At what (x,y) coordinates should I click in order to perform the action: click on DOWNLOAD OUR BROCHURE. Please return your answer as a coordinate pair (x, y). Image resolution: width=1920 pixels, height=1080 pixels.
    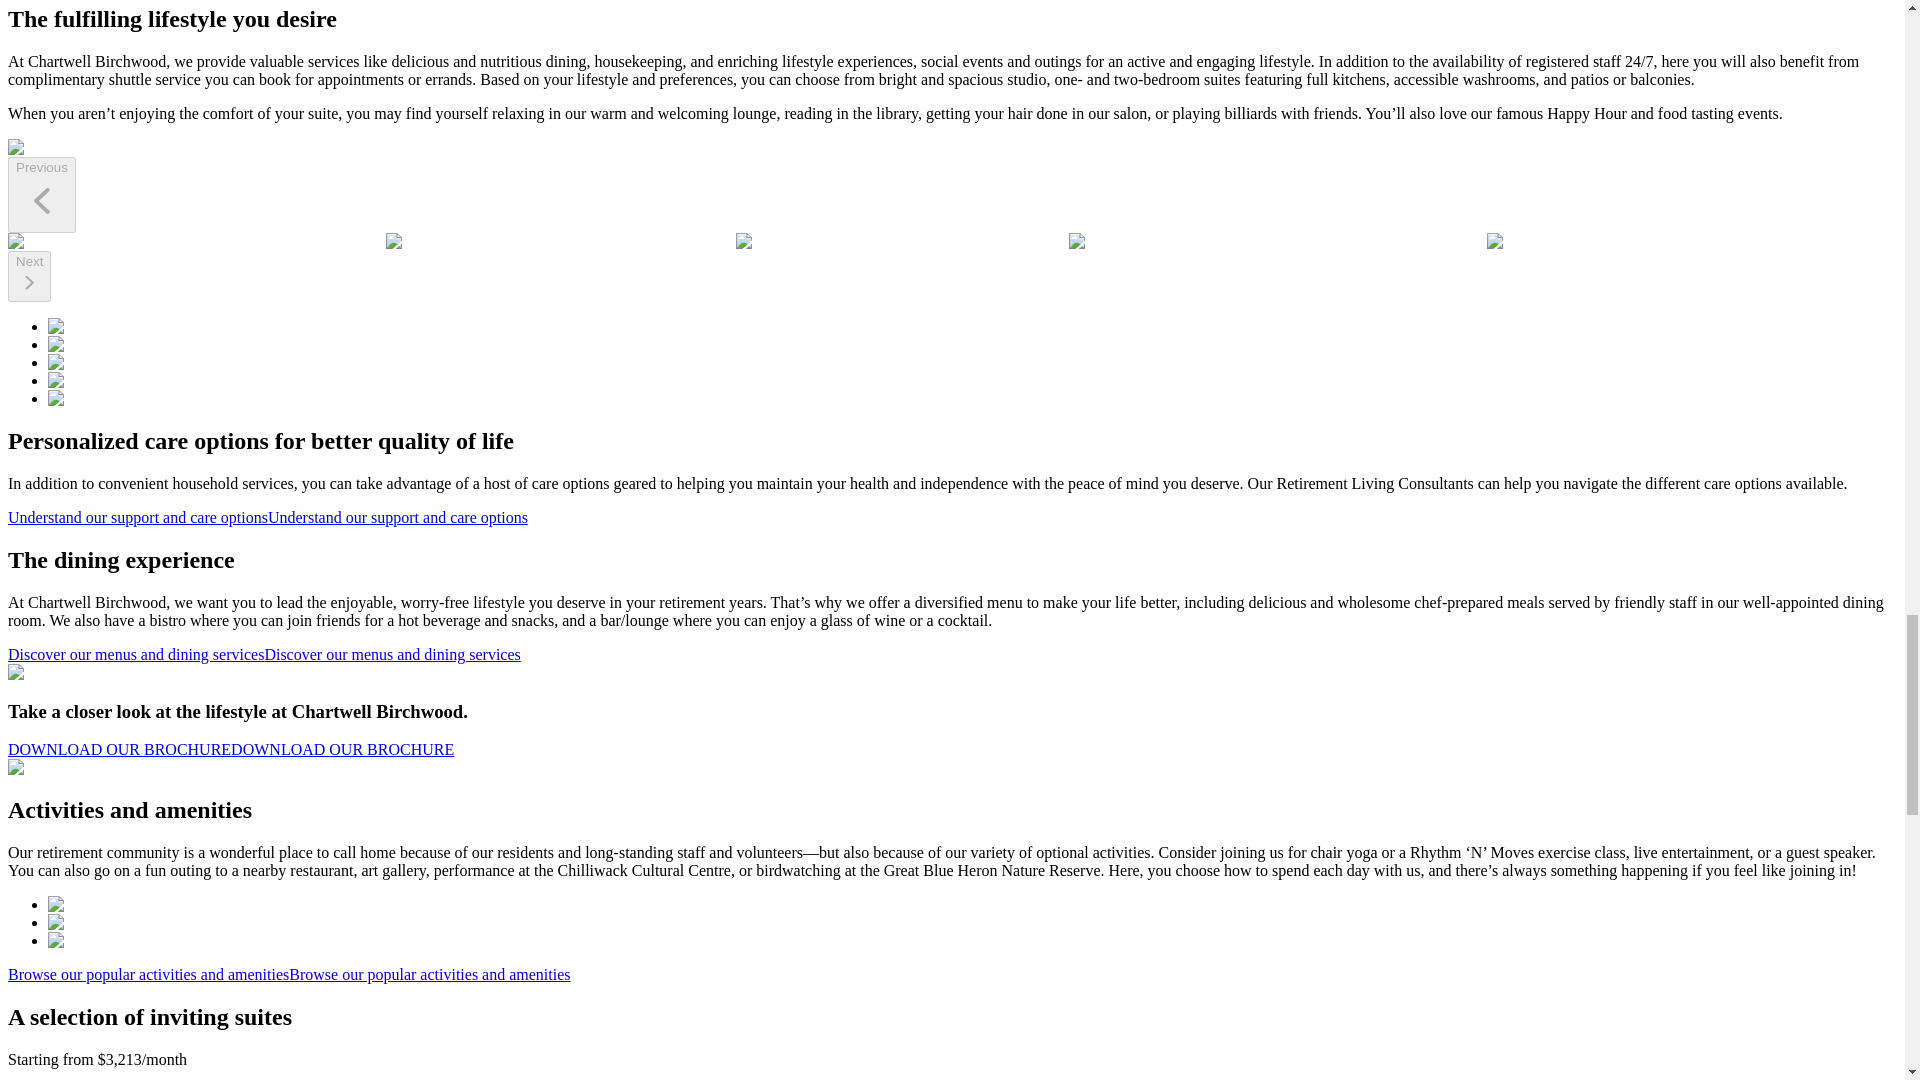
    Looking at the image, I should click on (230, 749).